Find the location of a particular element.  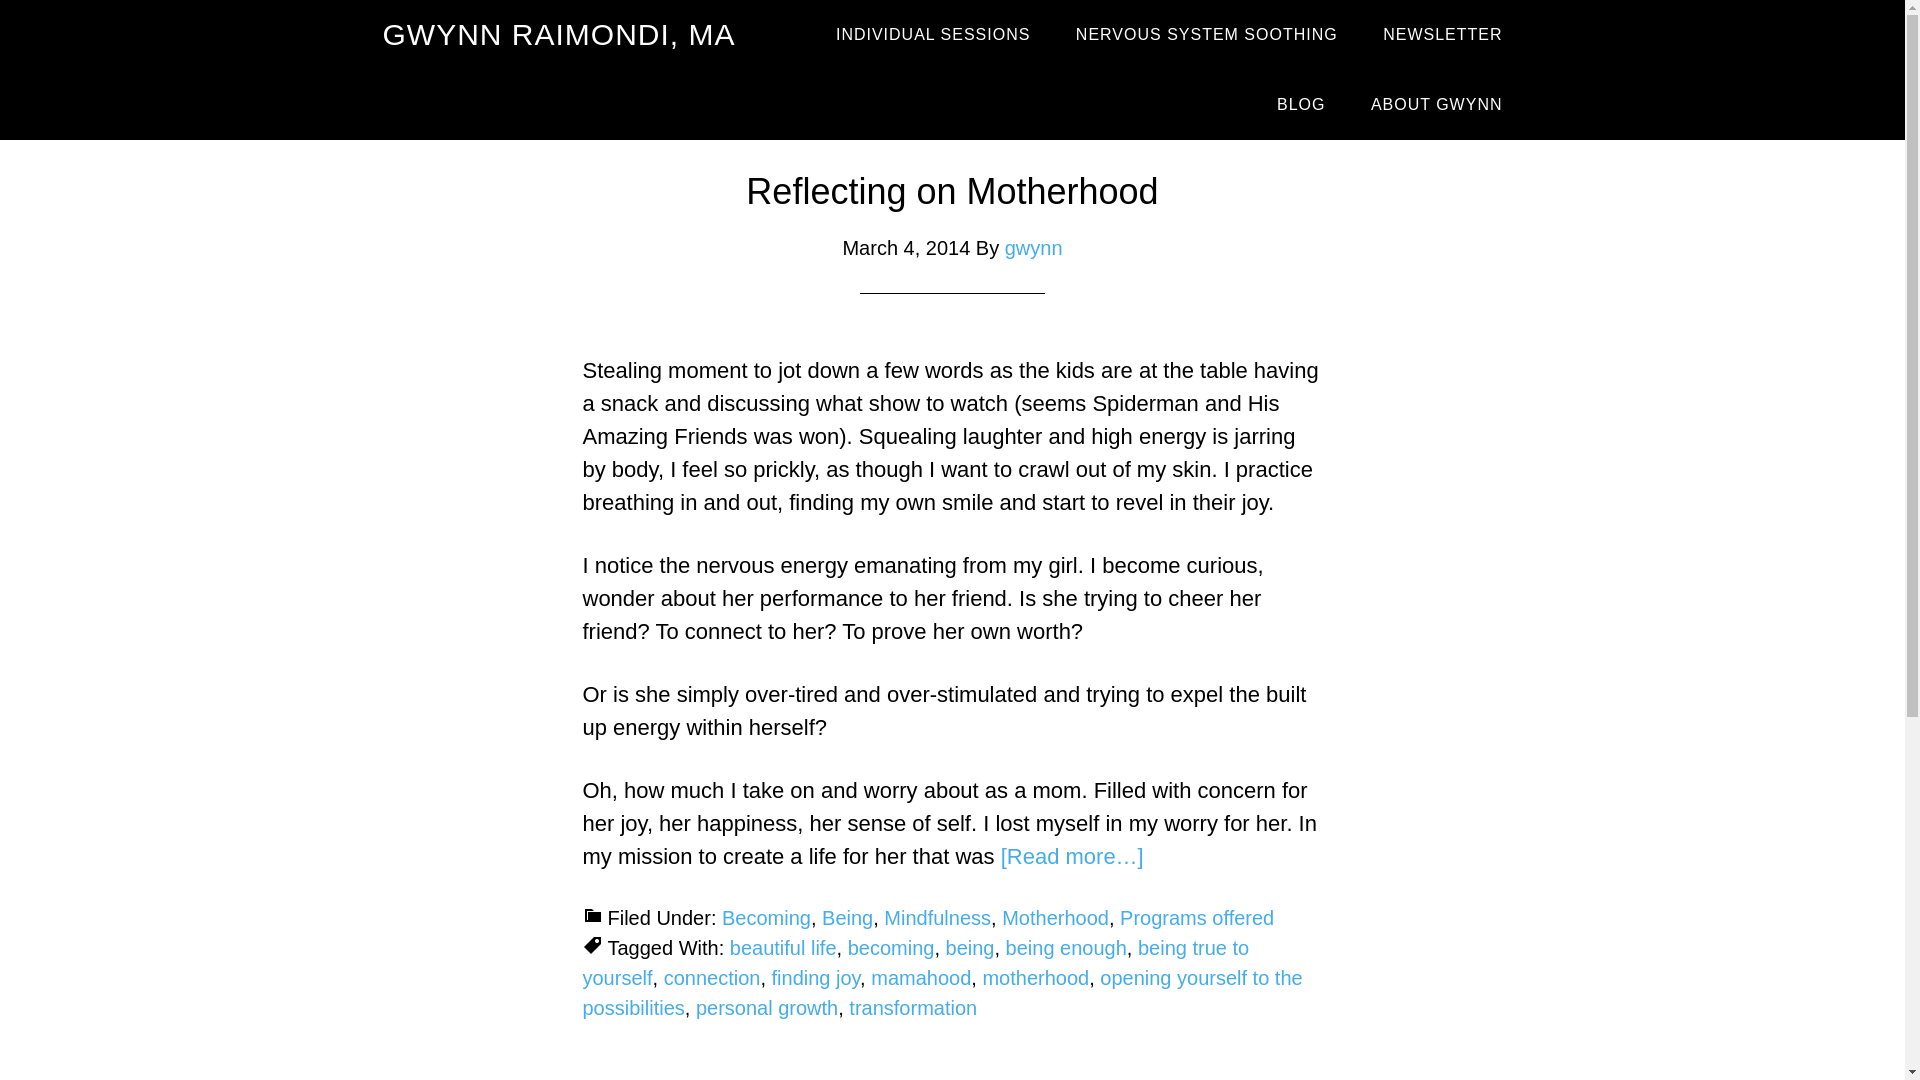

transformation is located at coordinates (912, 1008).